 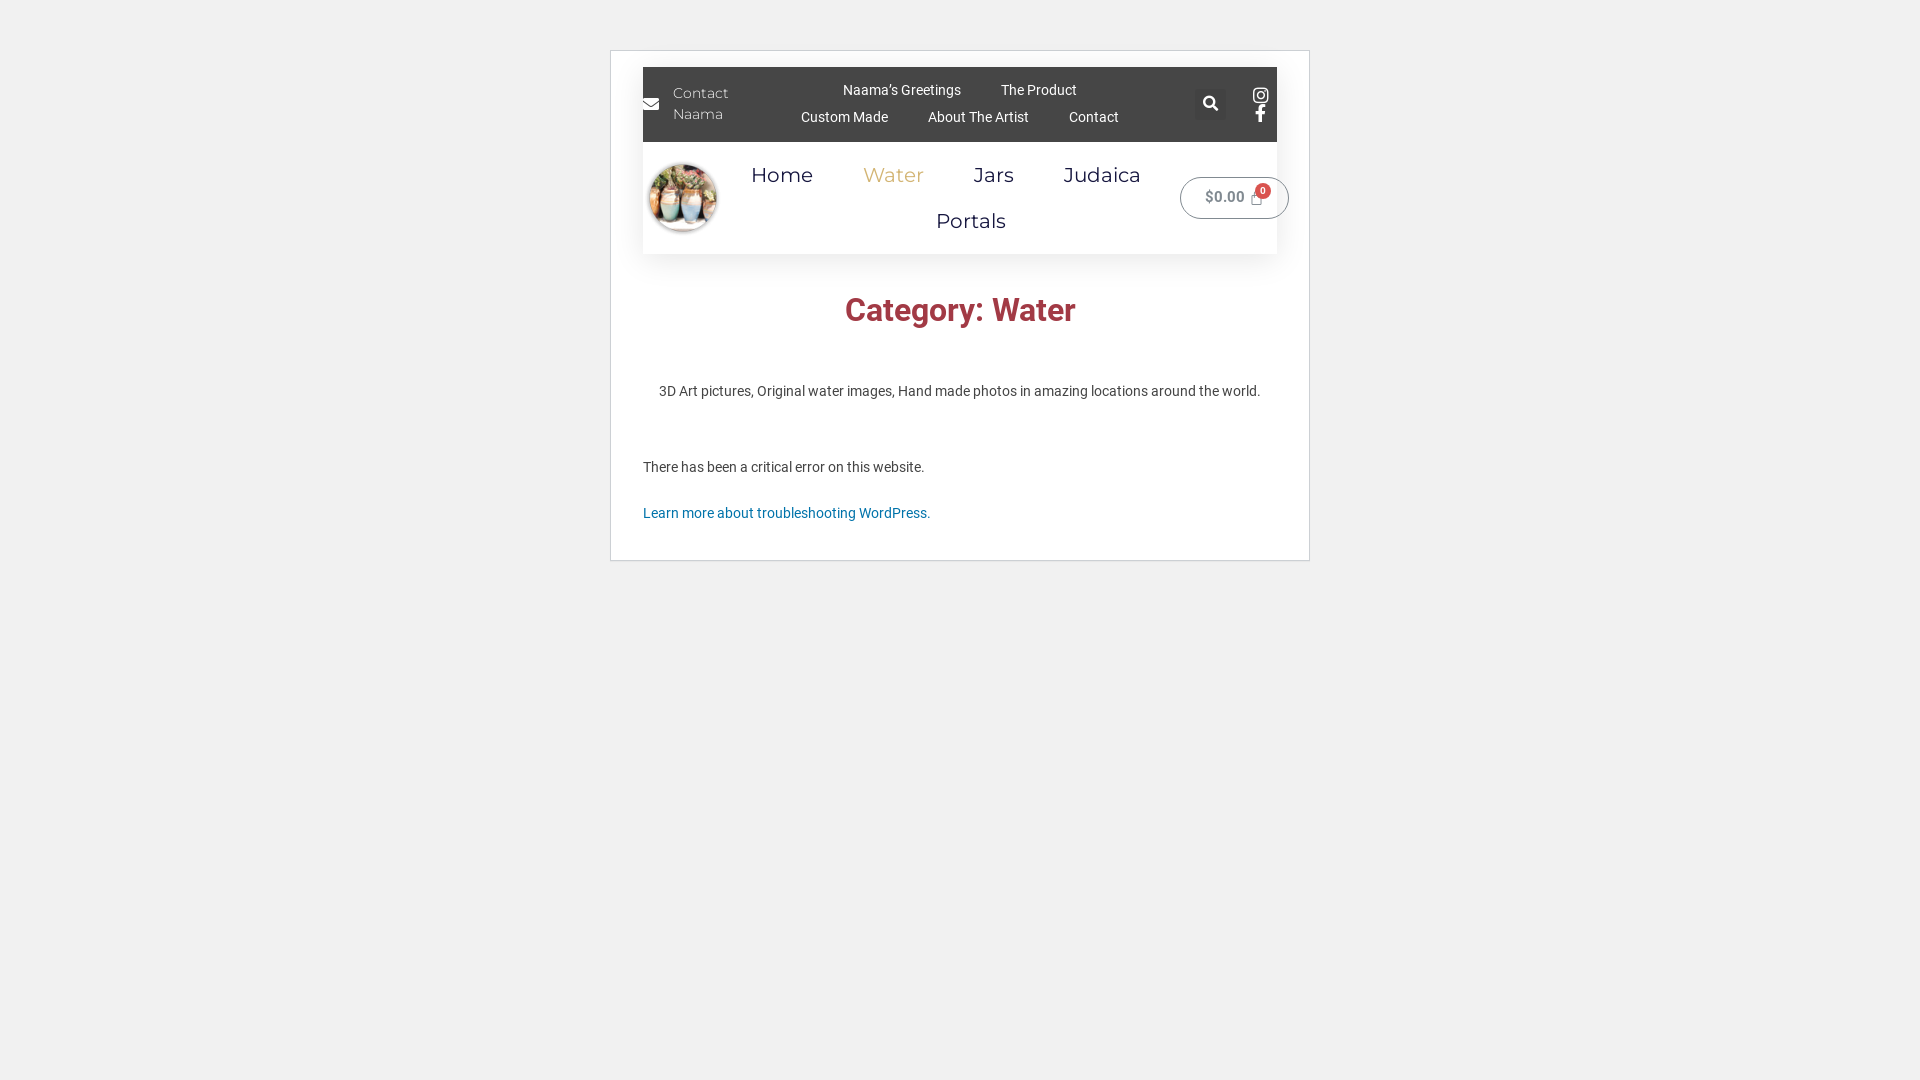 I want to click on Water, so click(x=894, y=175).